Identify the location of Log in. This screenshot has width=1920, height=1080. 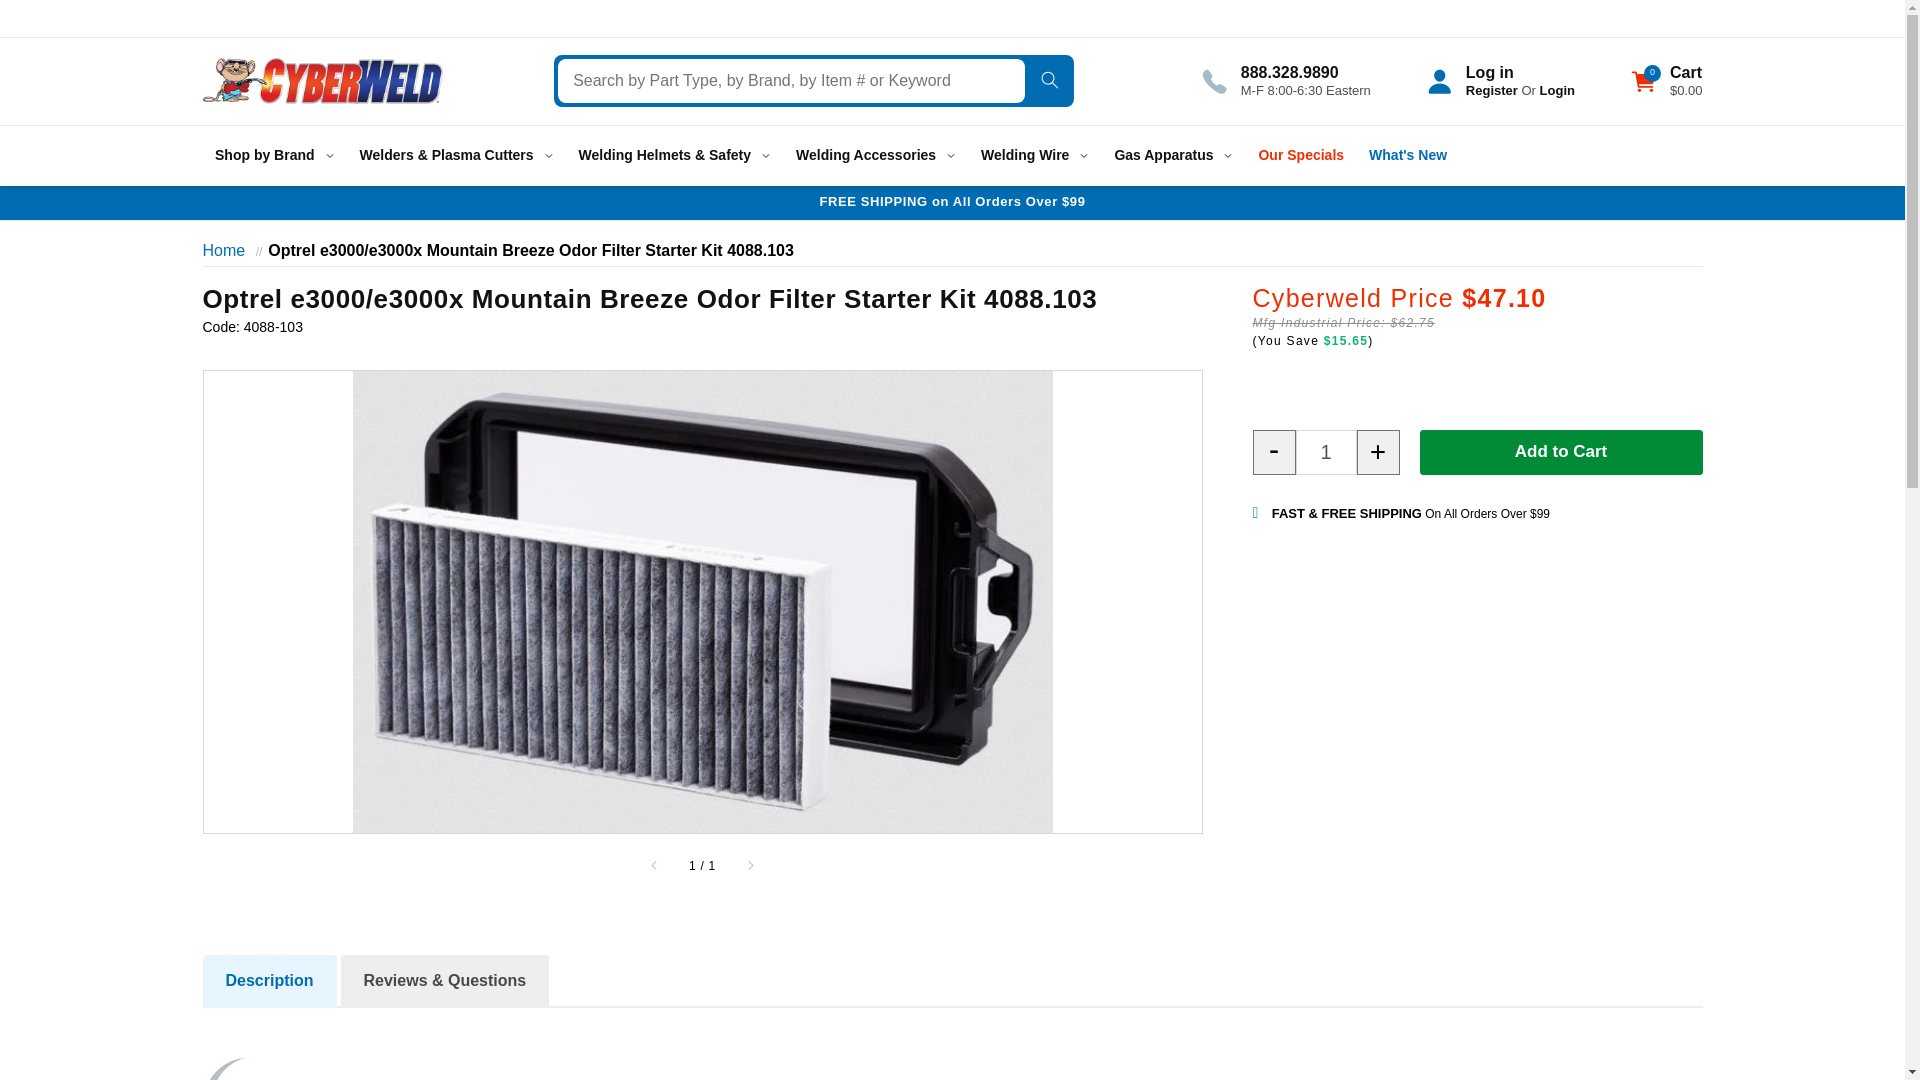
(1490, 72).